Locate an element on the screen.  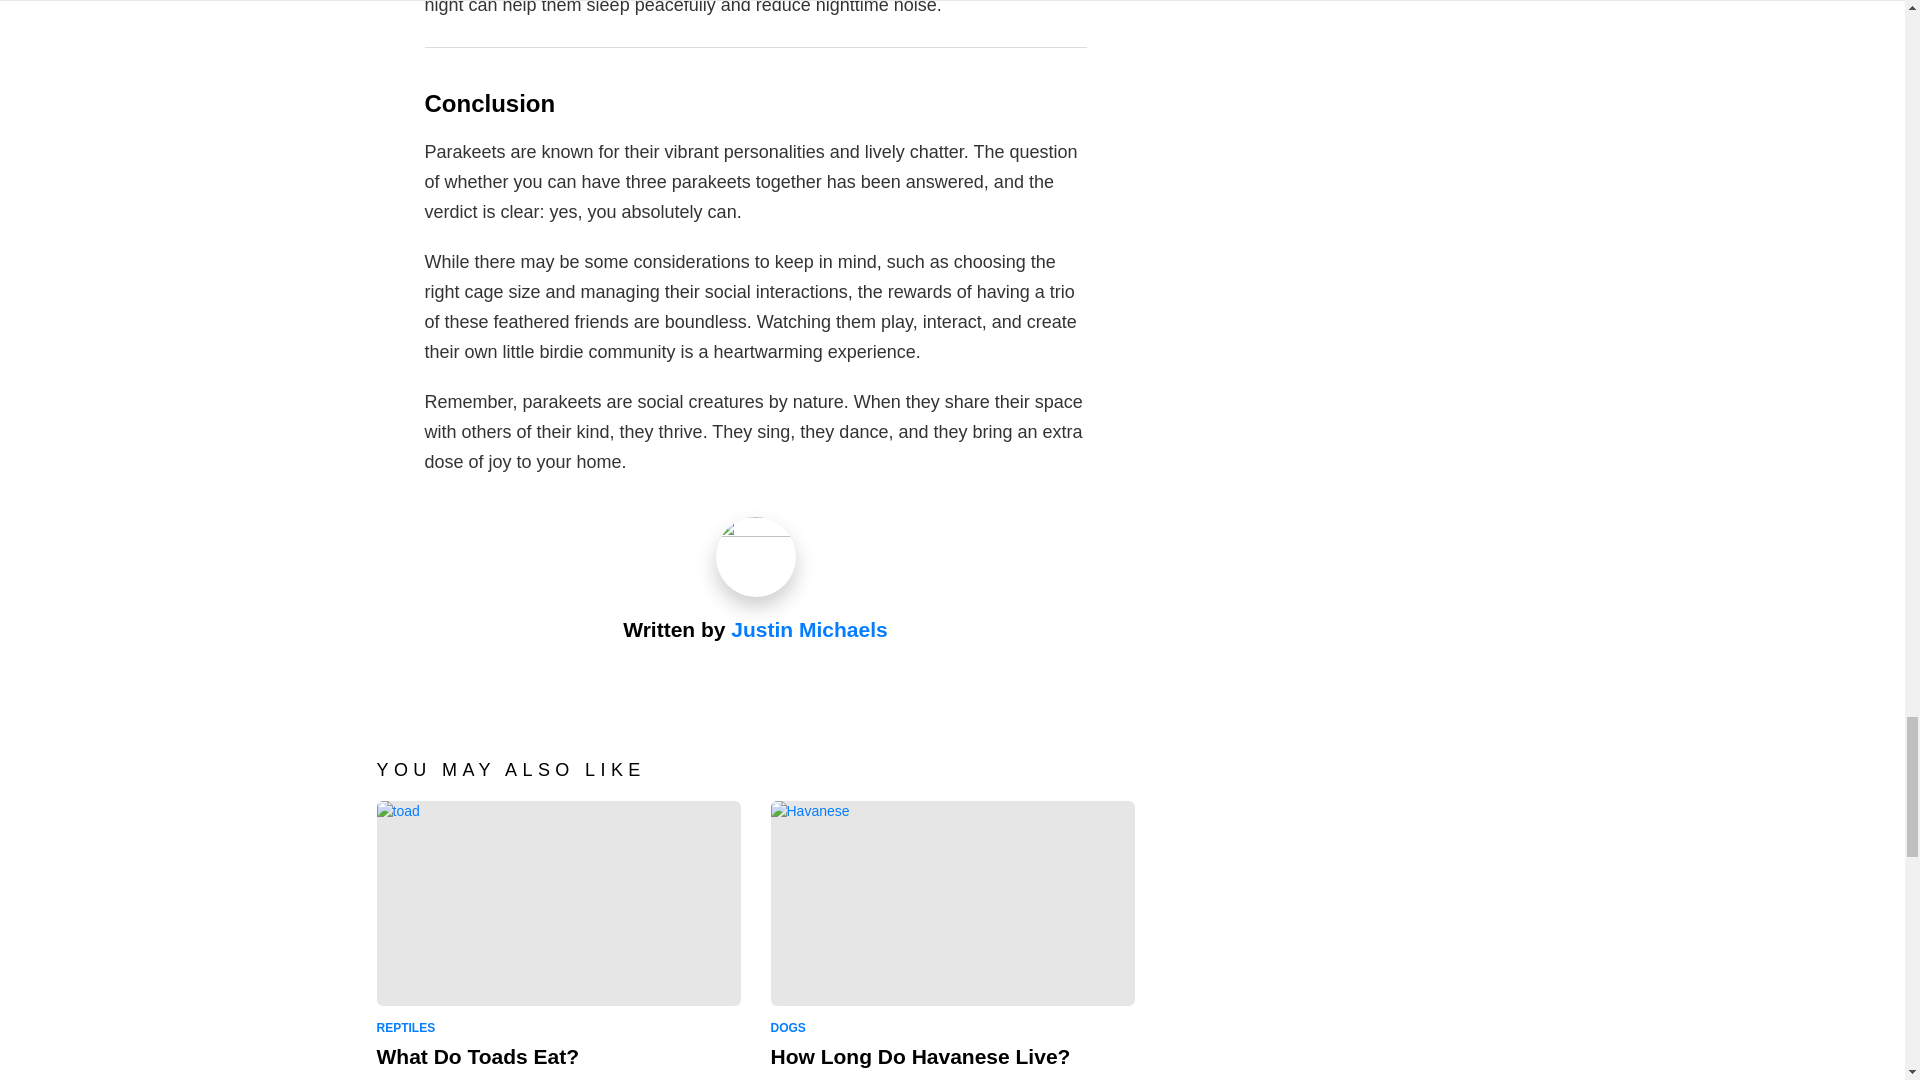
REPTILES is located at coordinates (410, 1028).